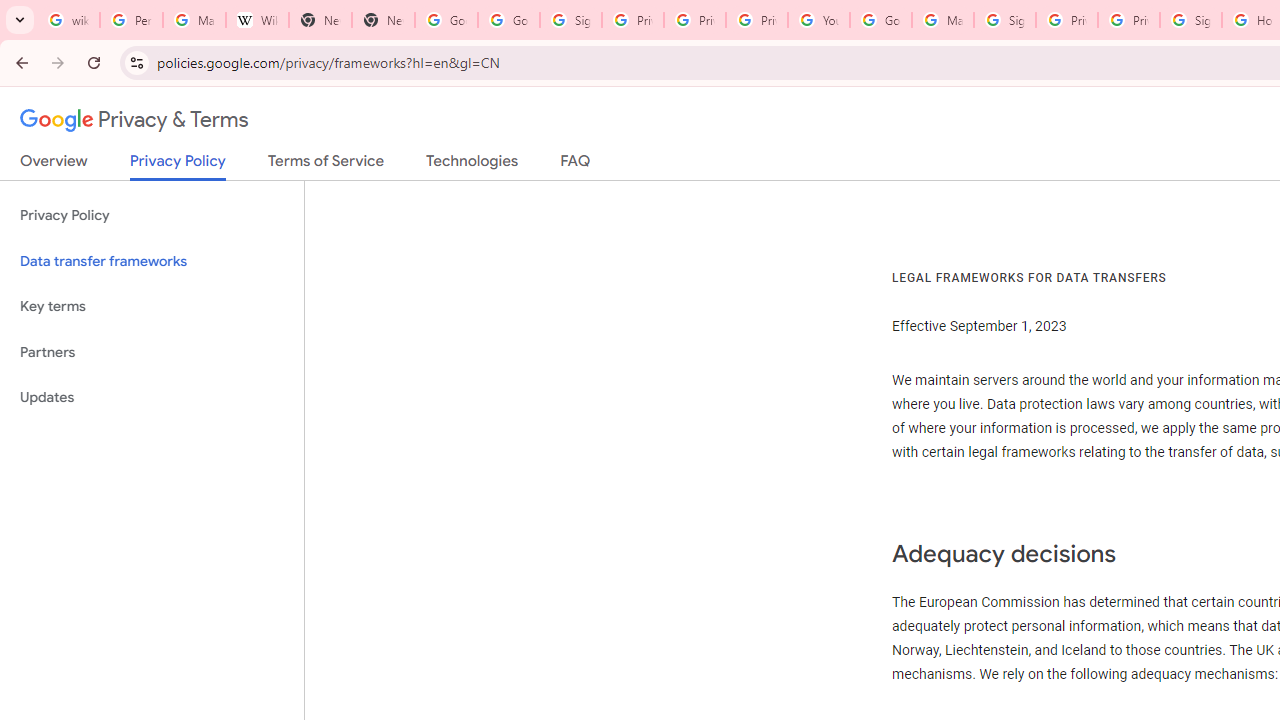 This screenshot has height=720, width=1280. Describe the element at coordinates (258, 20) in the screenshot. I see `Wikipedia:Edit requests - Wikipedia` at that location.